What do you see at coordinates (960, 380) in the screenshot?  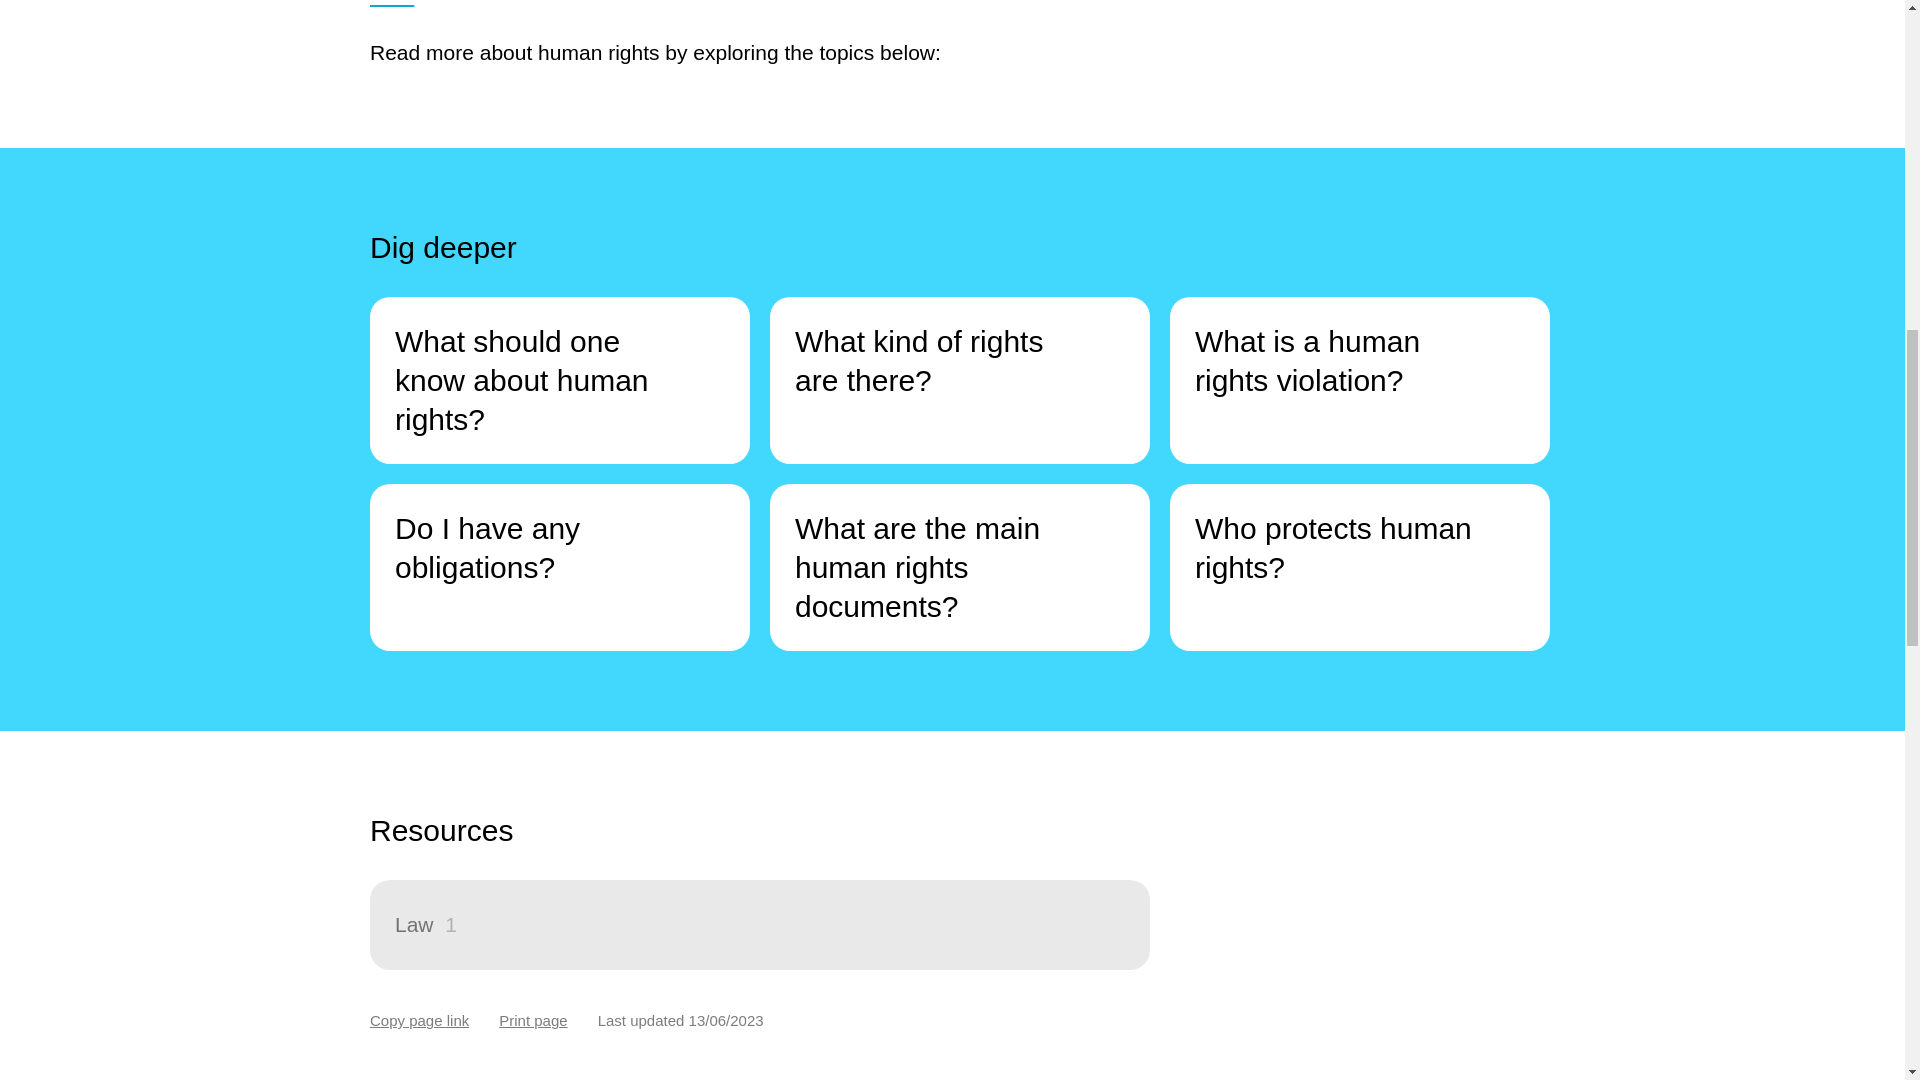 I see `What kind of rights are there?` at bounding box center [960, 380].